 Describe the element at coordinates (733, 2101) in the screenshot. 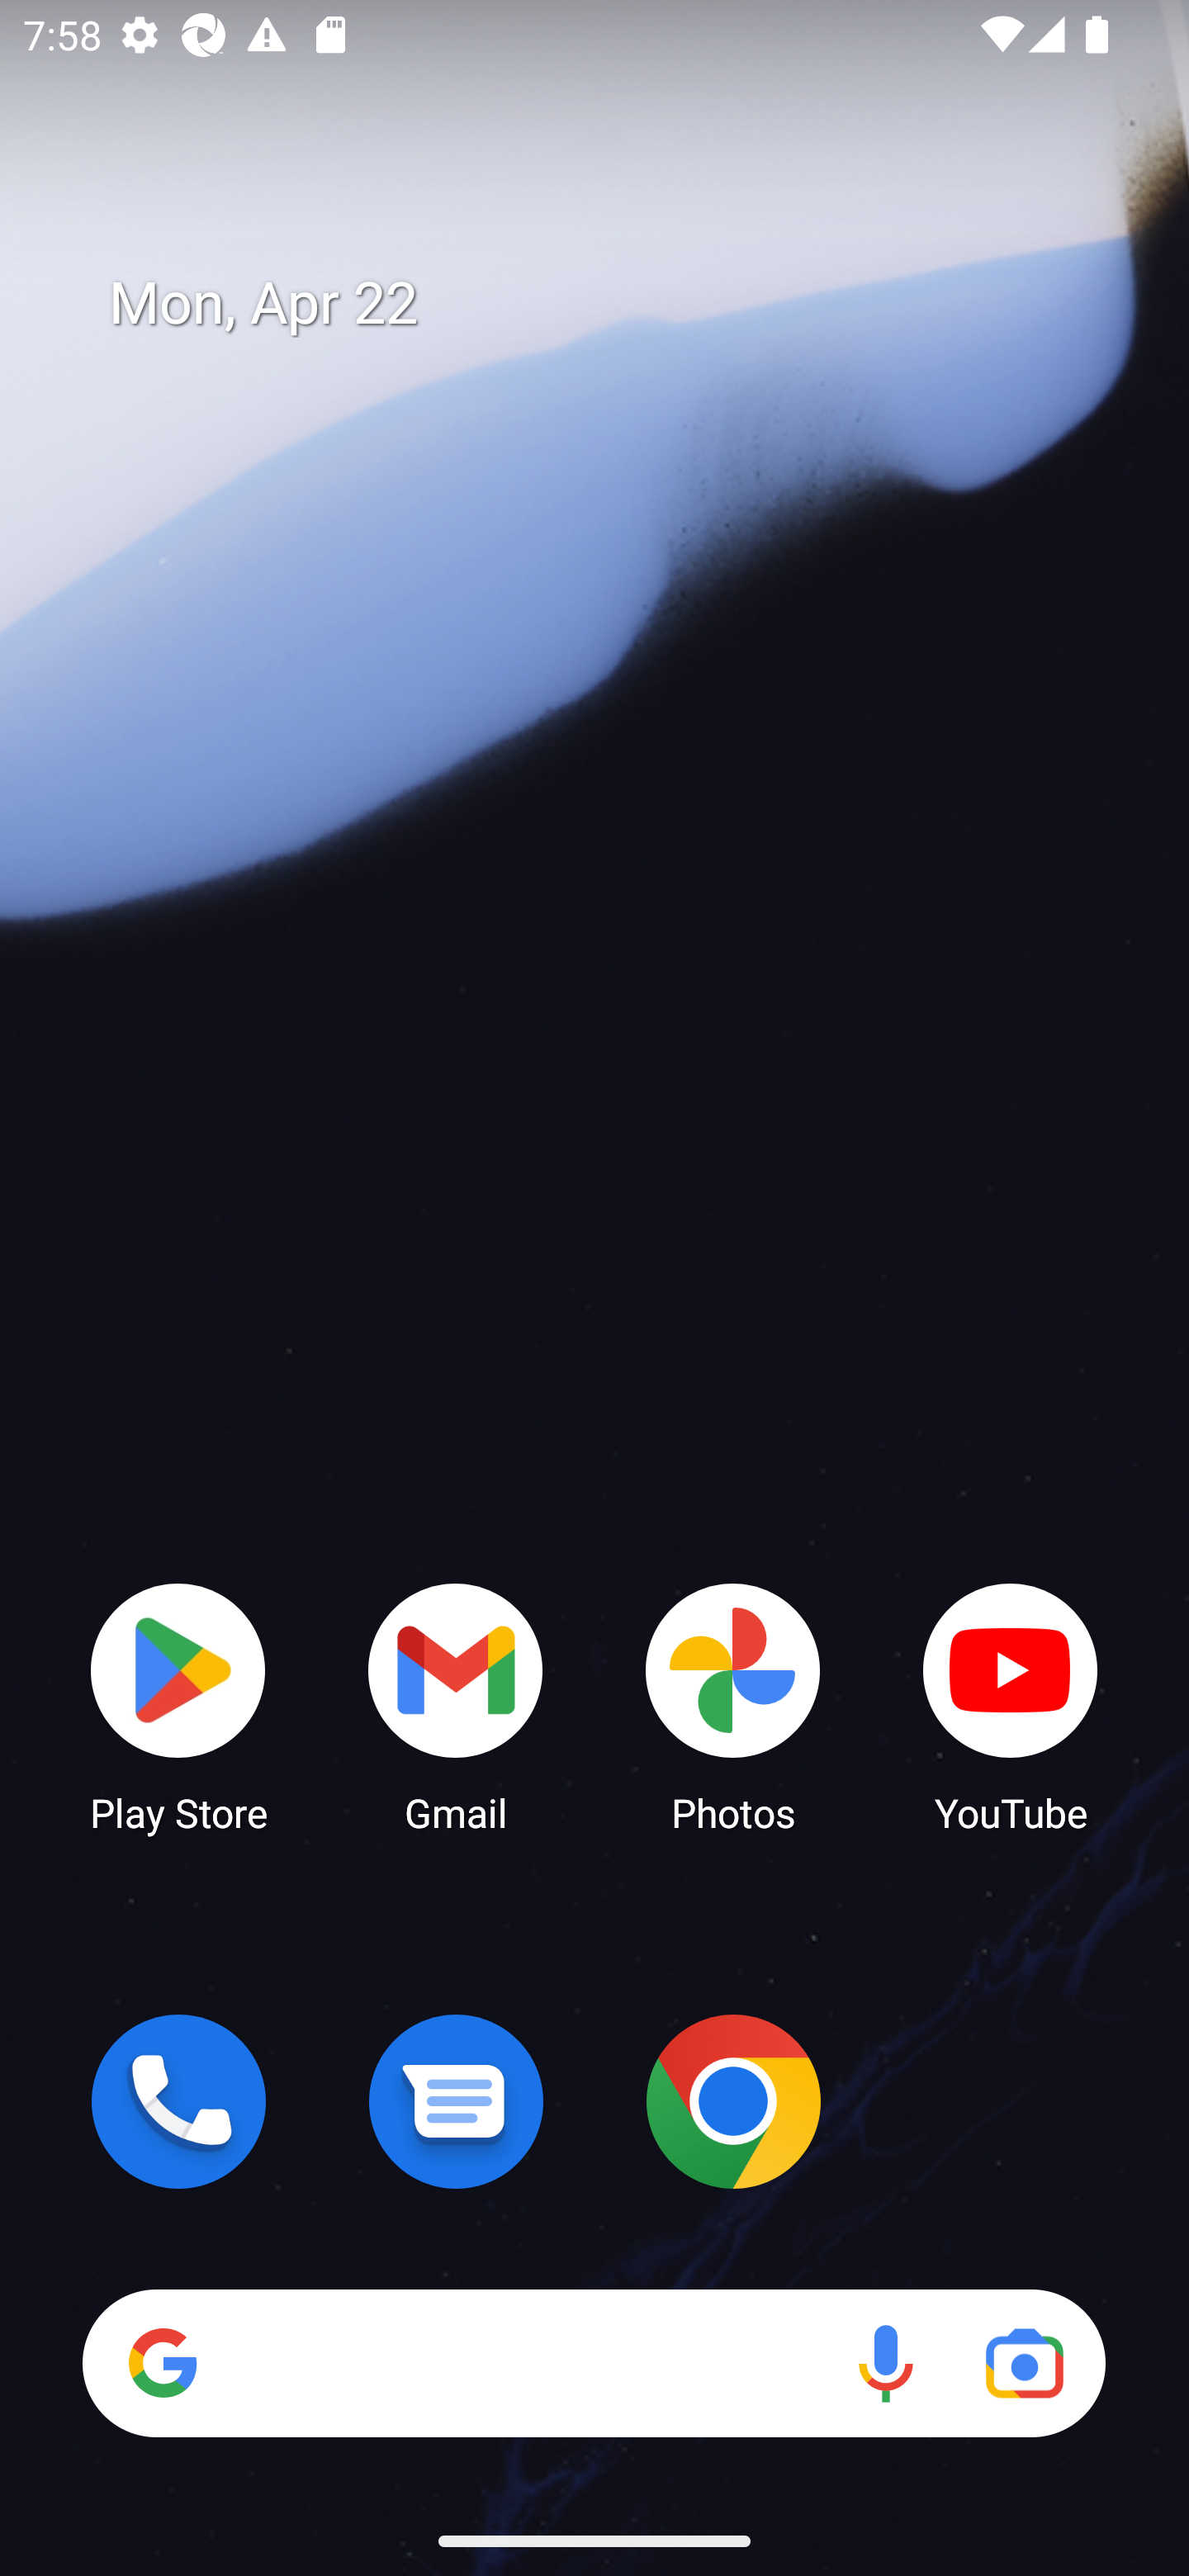

I see `Chrome` at that location.